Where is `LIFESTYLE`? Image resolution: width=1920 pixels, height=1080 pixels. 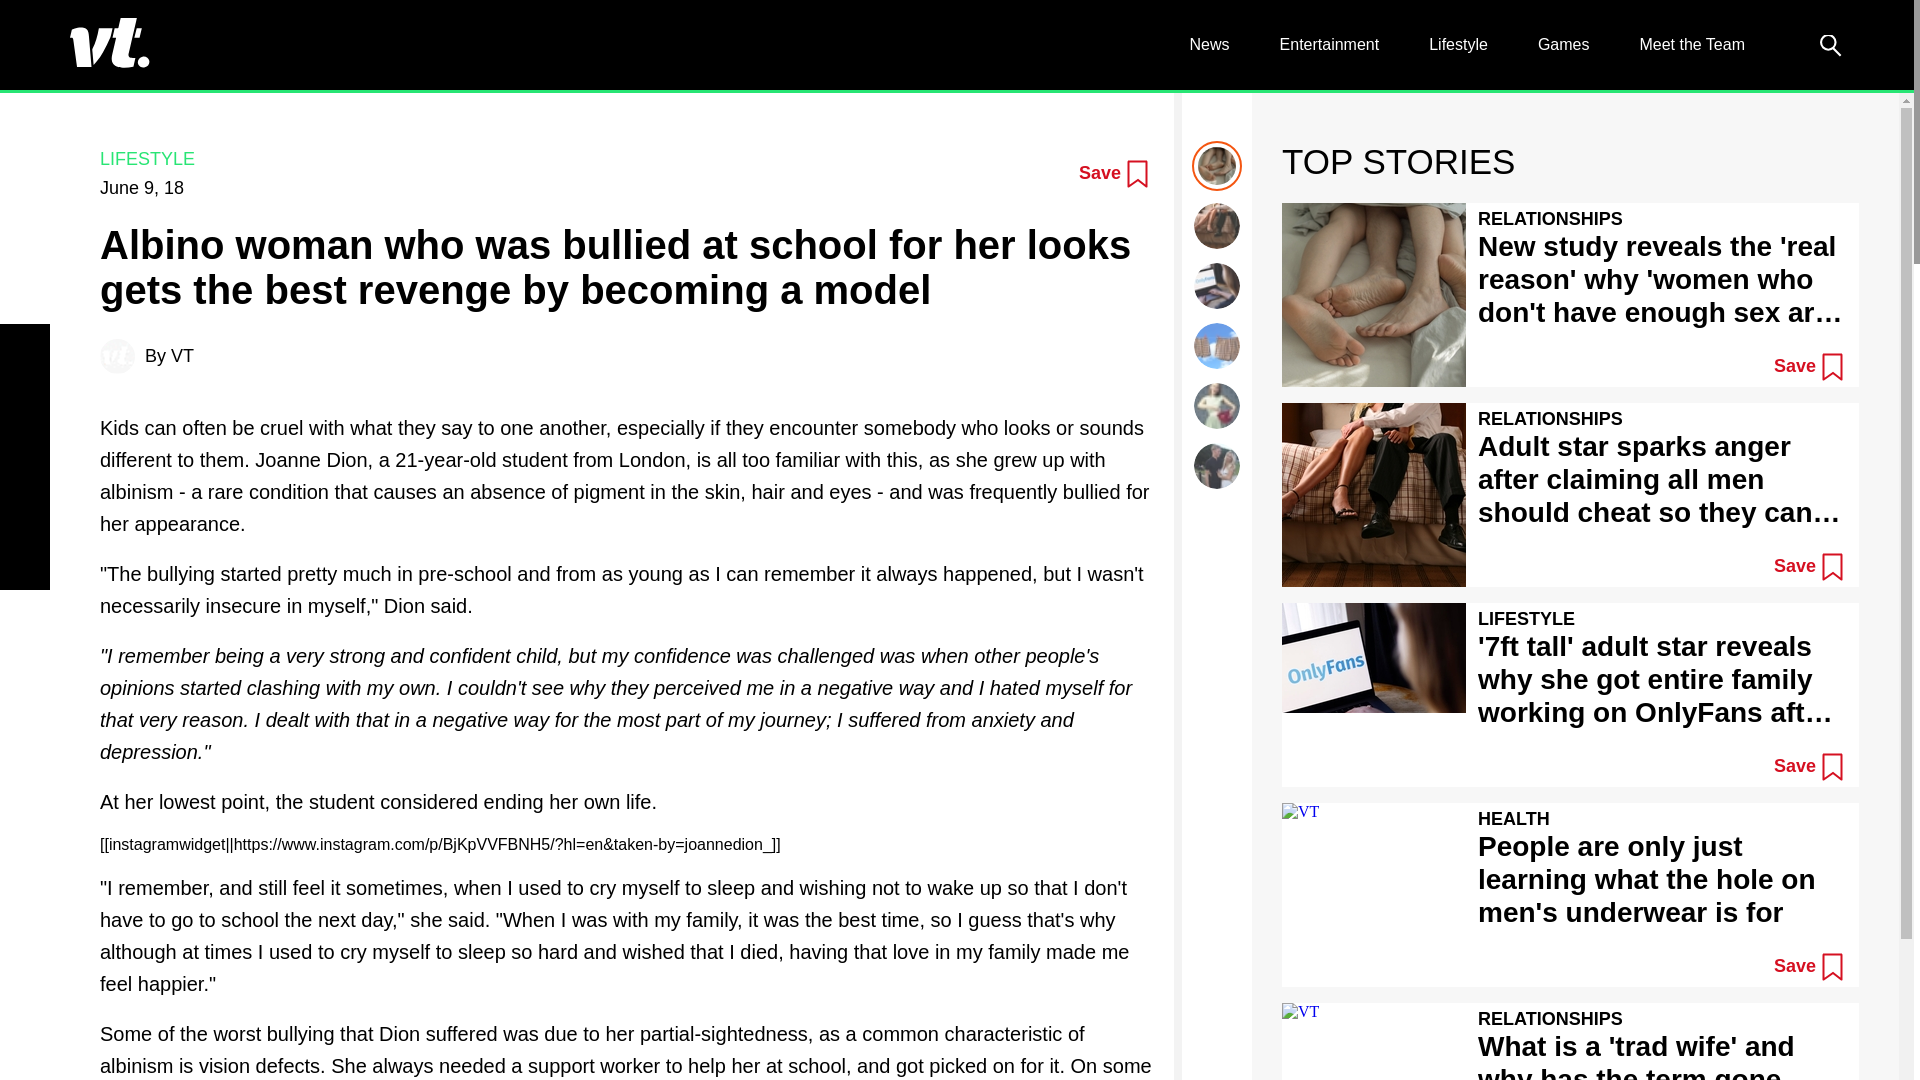
LIFESTYLE is located at coordinates (147, 158).